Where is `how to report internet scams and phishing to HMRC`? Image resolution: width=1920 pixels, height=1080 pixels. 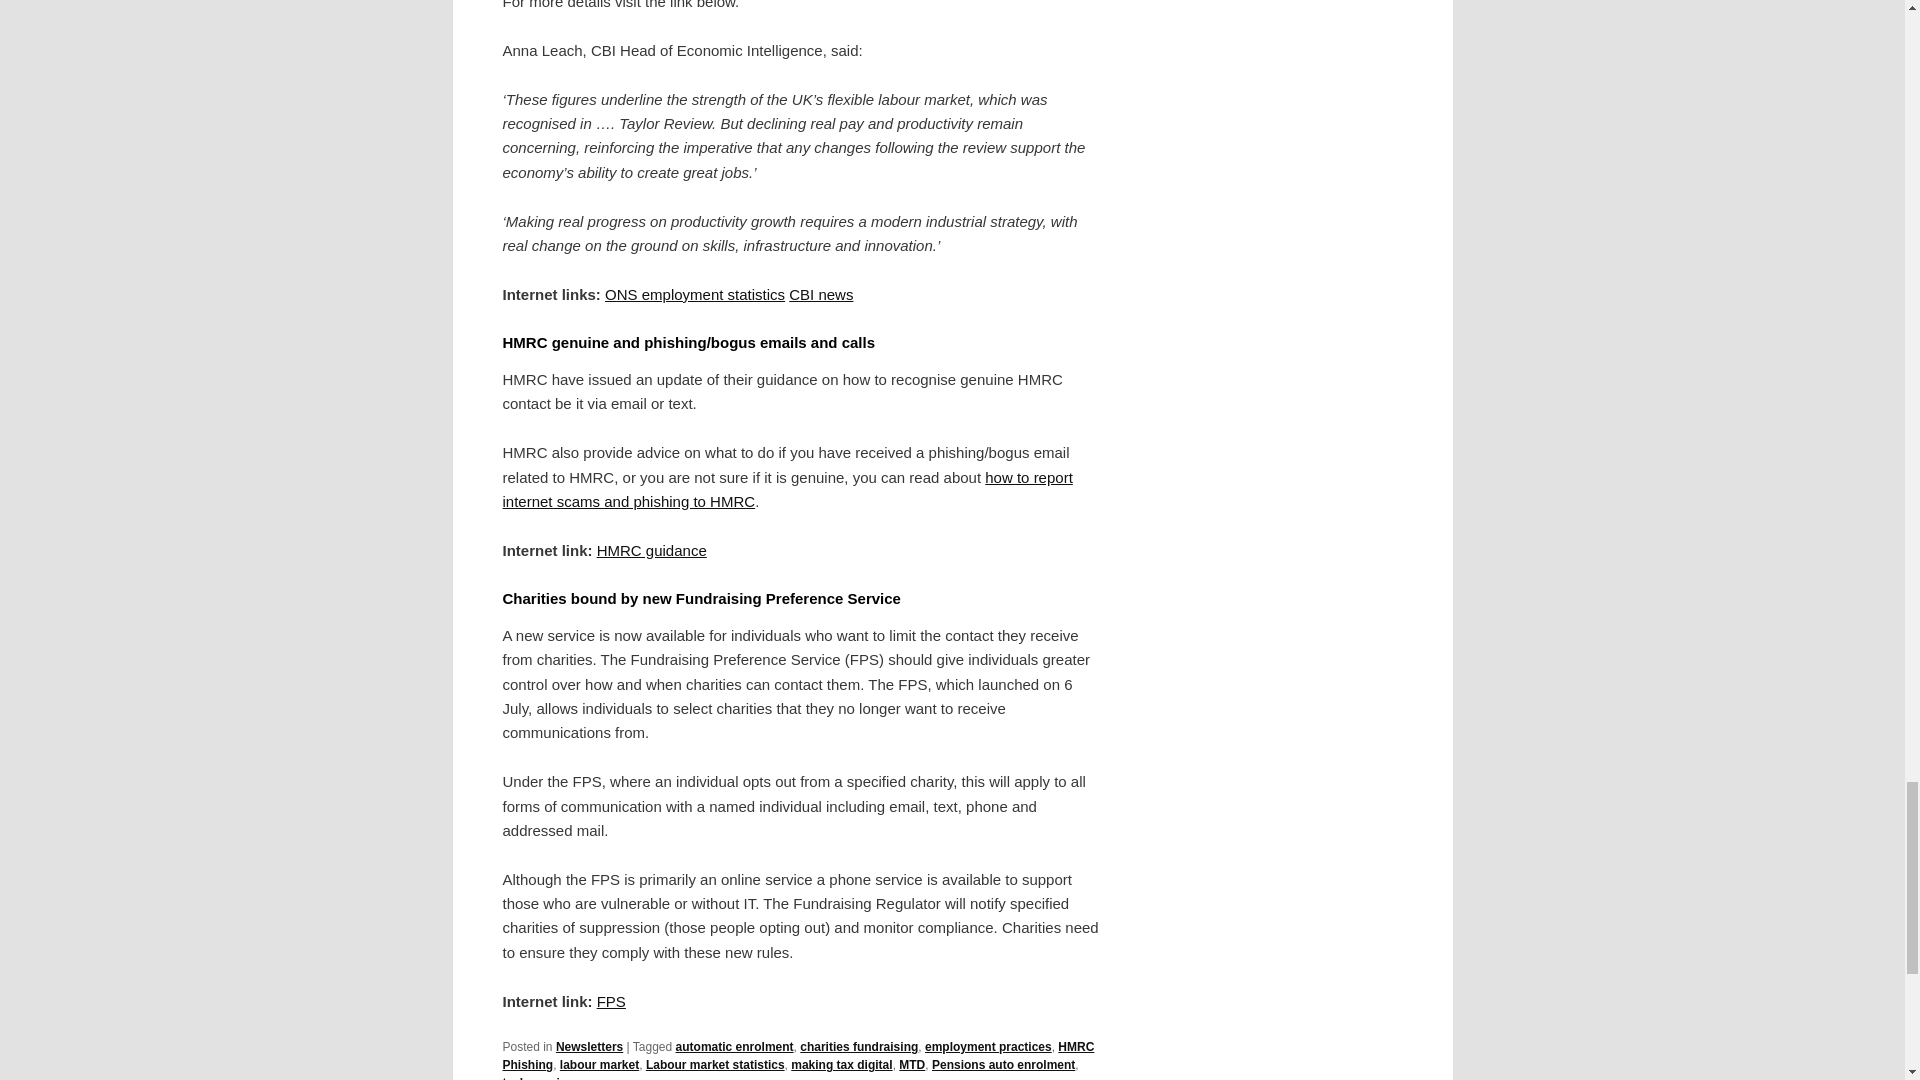
how to report internet scams and phishing to HMRC is located at coordinates (786, 488).